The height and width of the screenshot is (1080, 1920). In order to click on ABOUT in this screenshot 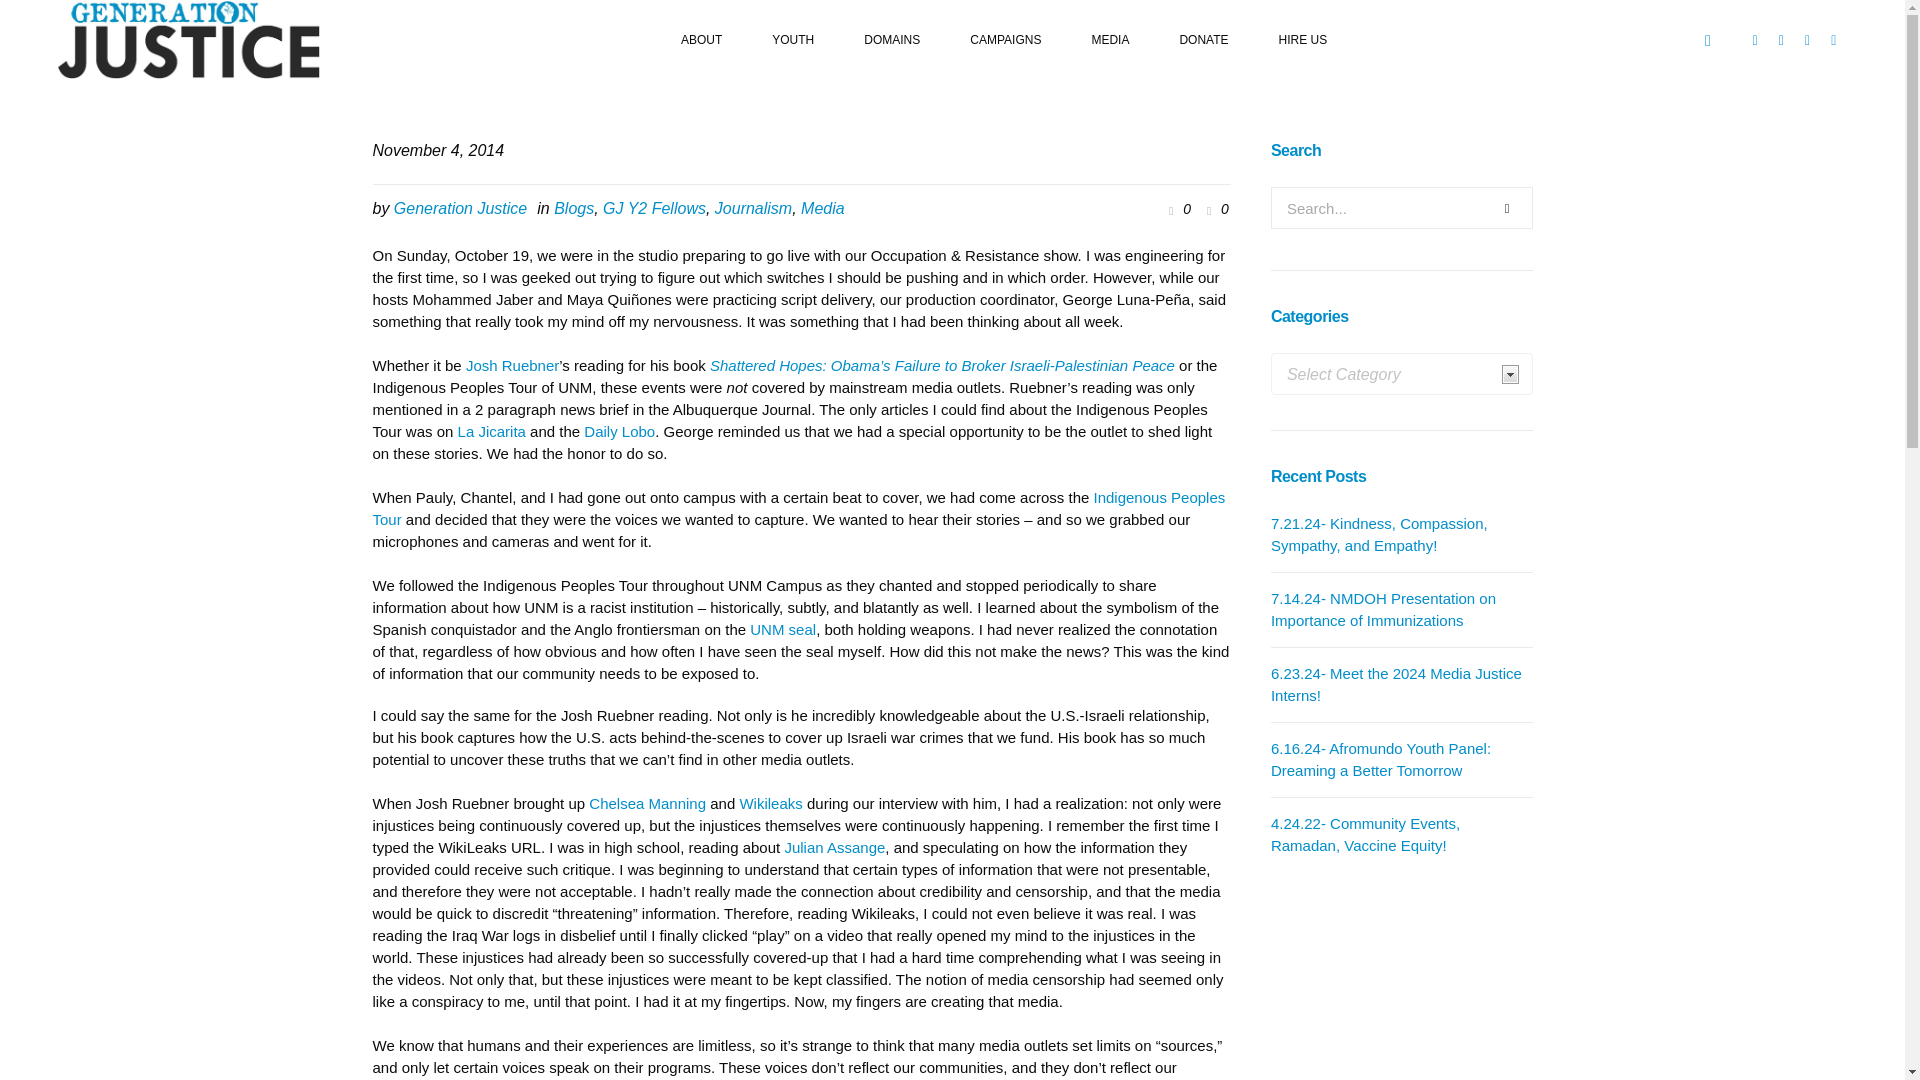, I will do `click(701, 39)`.